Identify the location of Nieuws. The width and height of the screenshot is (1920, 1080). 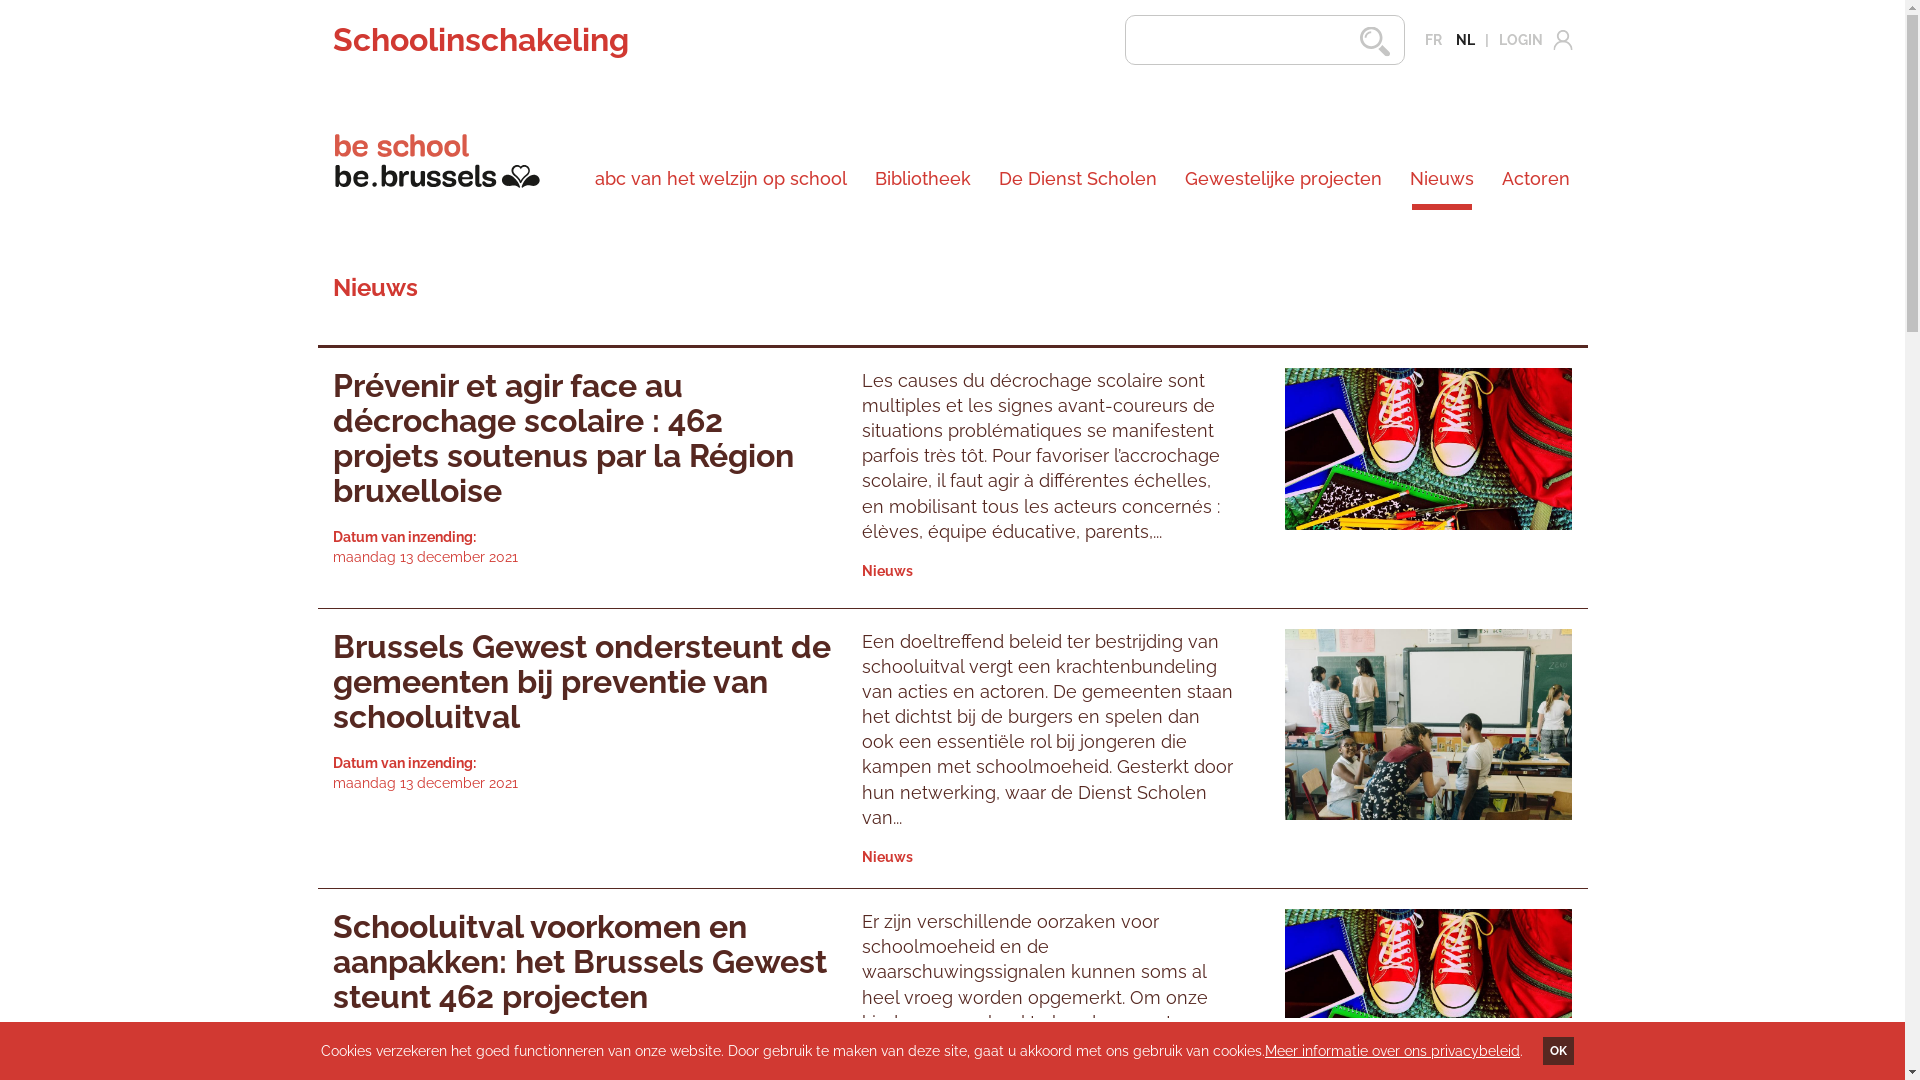
(1442, 179).